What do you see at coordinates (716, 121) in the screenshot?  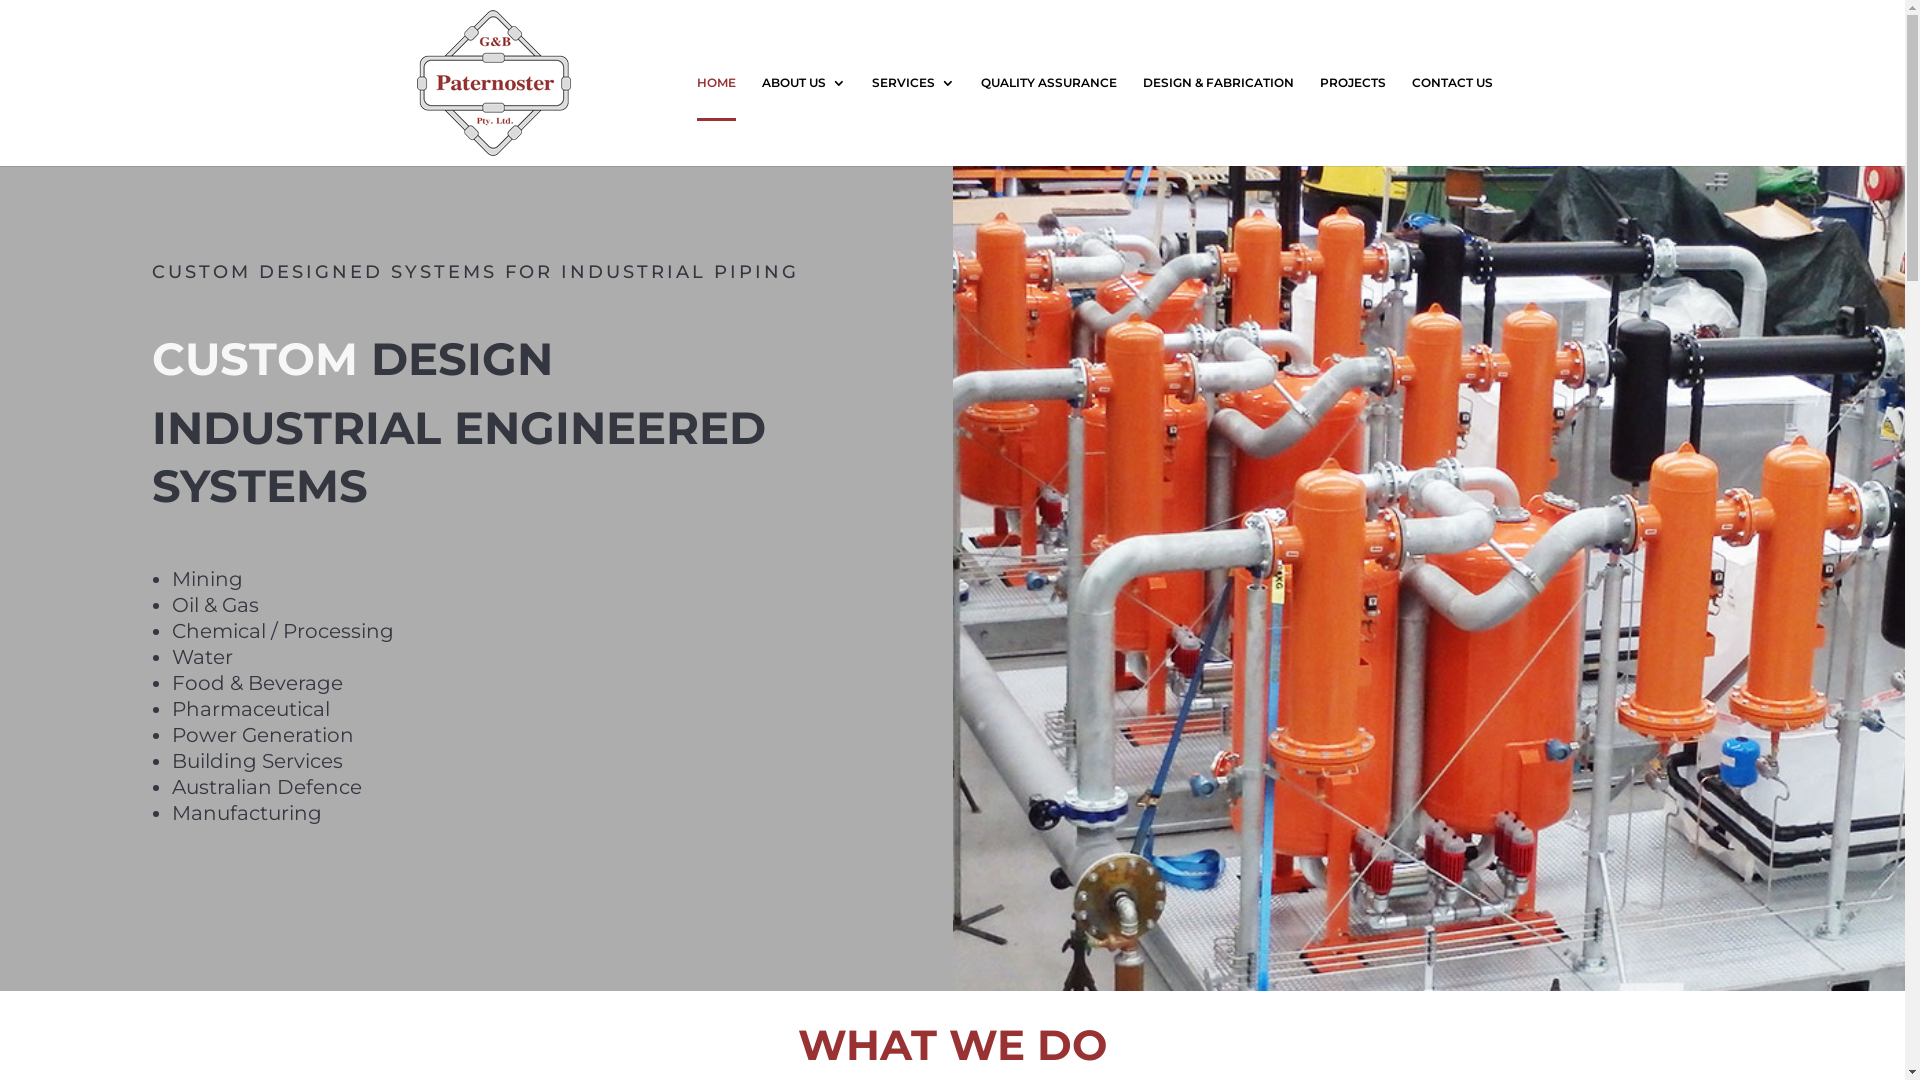 I see `HOME` at bounding box center [716, 121].